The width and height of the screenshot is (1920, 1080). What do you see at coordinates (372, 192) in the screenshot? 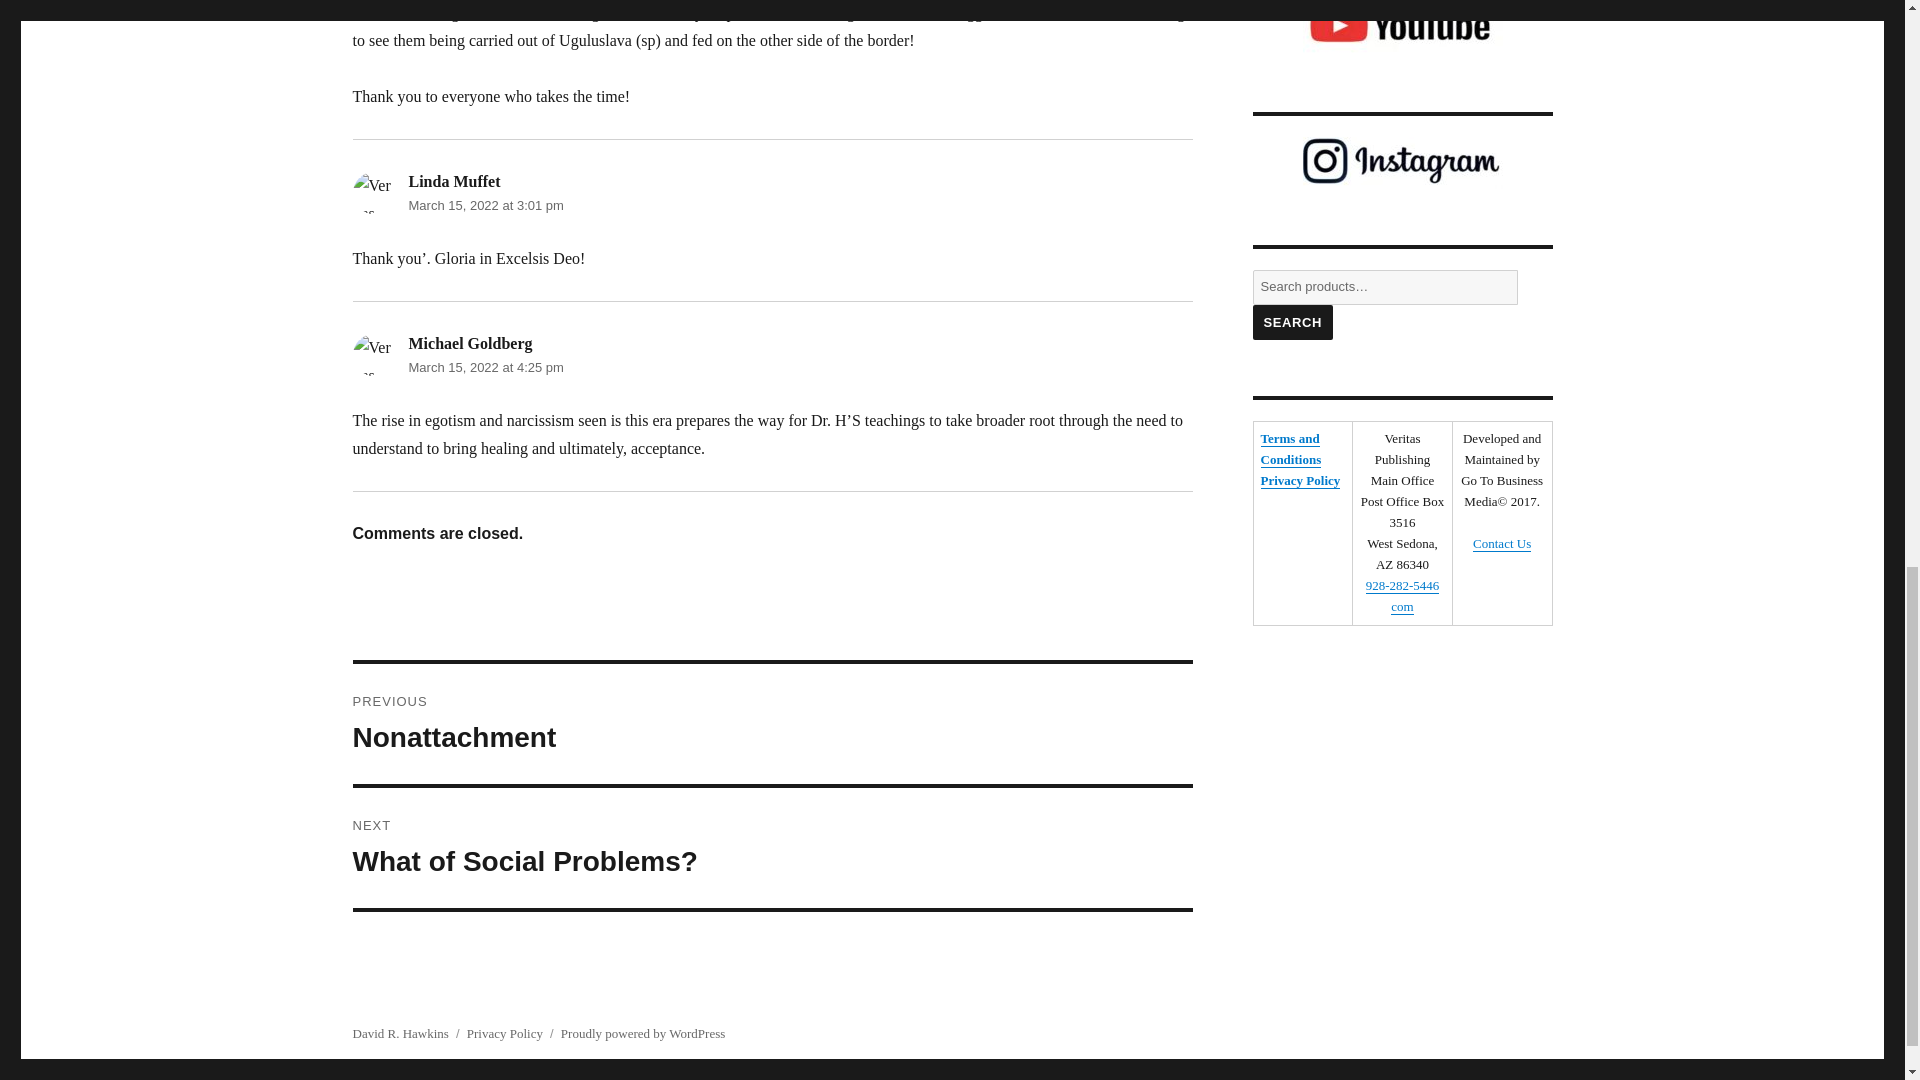
I see `Veritas Administration` at bounding box center [372, 192].